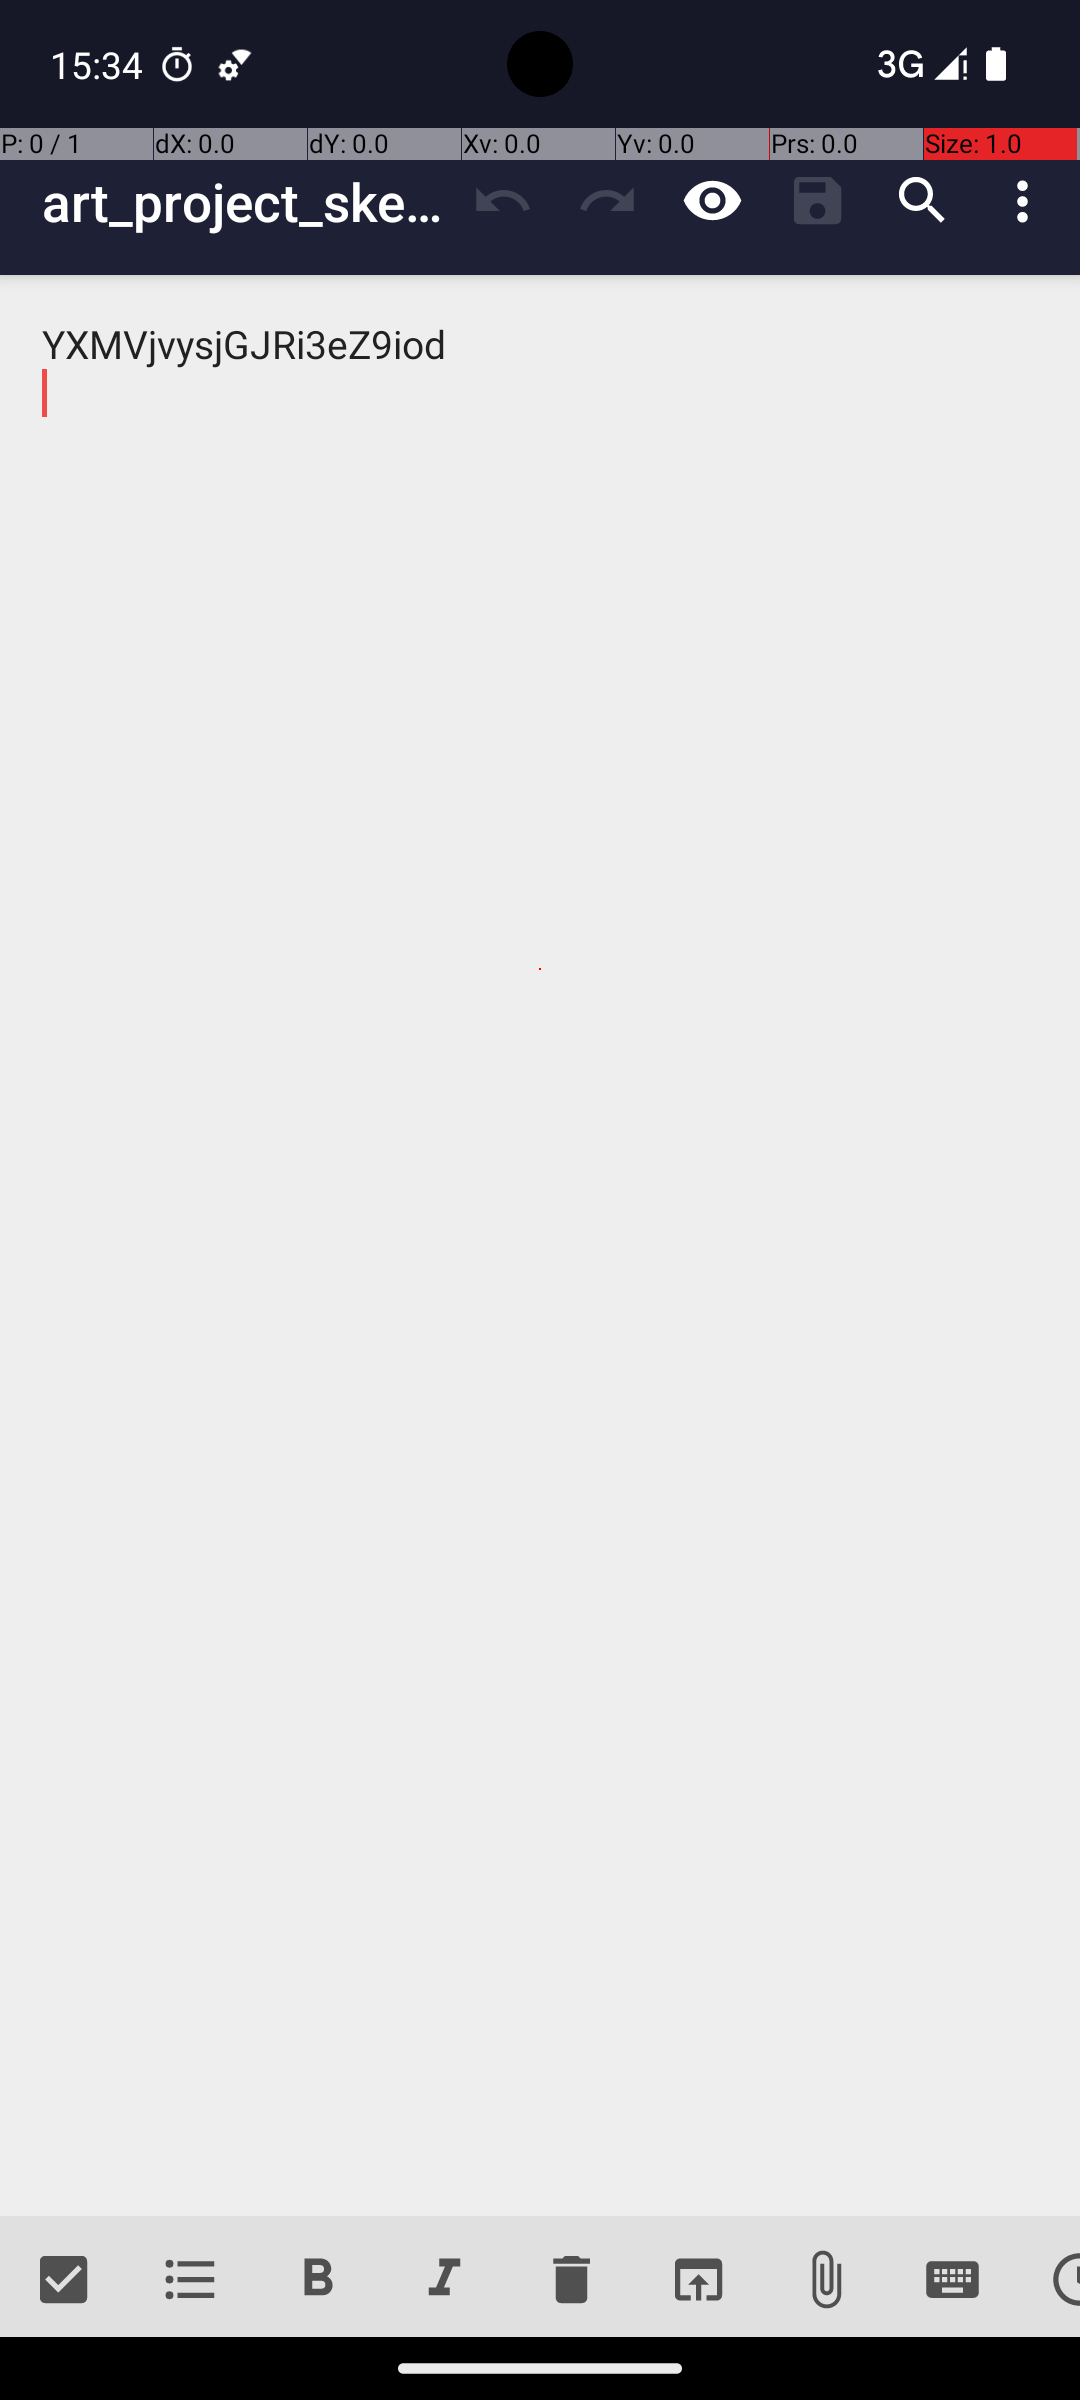 The height and width of the screenshot is (2400, 1080). What do you see at coordinates (540, 1246) in the screenshot?
I see `YXMVjvysjGJRi3eZ9iod
` at bounding box center [540, 1246].